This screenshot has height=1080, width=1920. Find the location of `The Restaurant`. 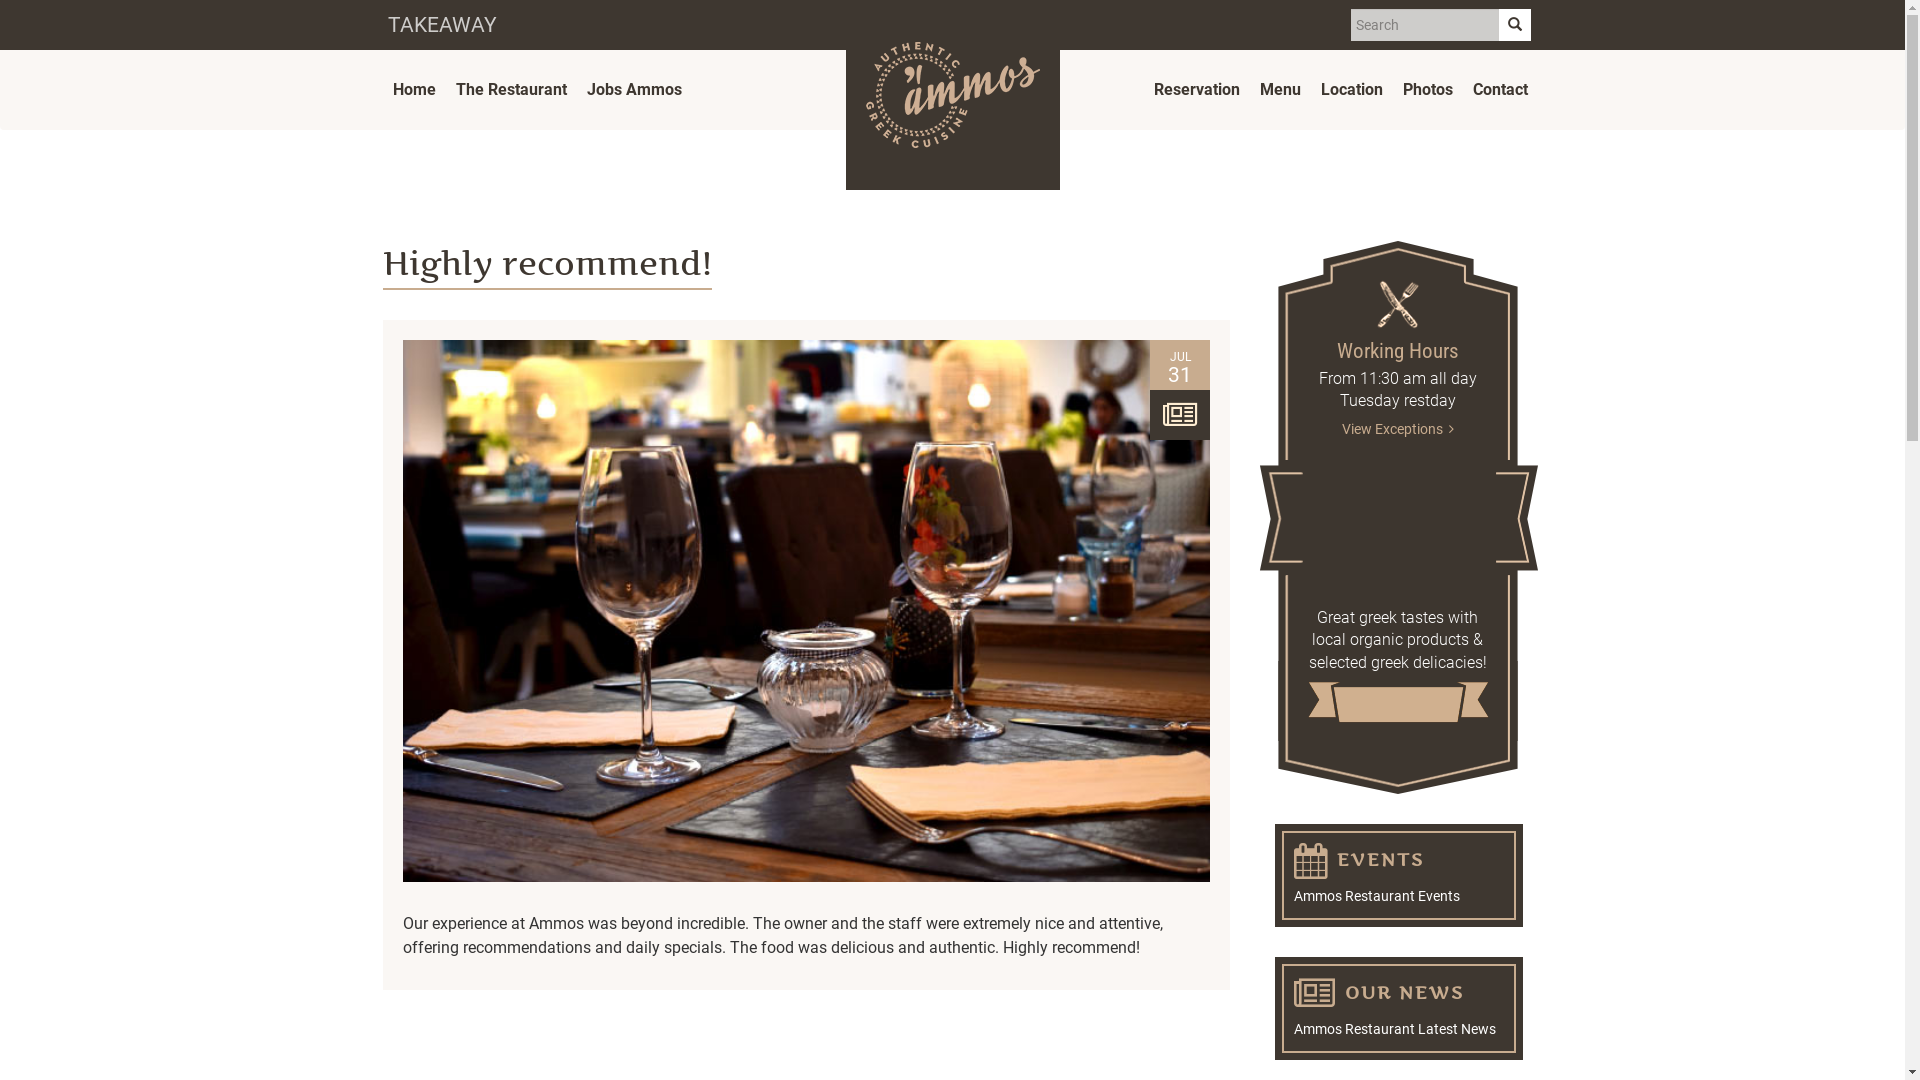

The Restaurant is located at coordinates (512, 90).